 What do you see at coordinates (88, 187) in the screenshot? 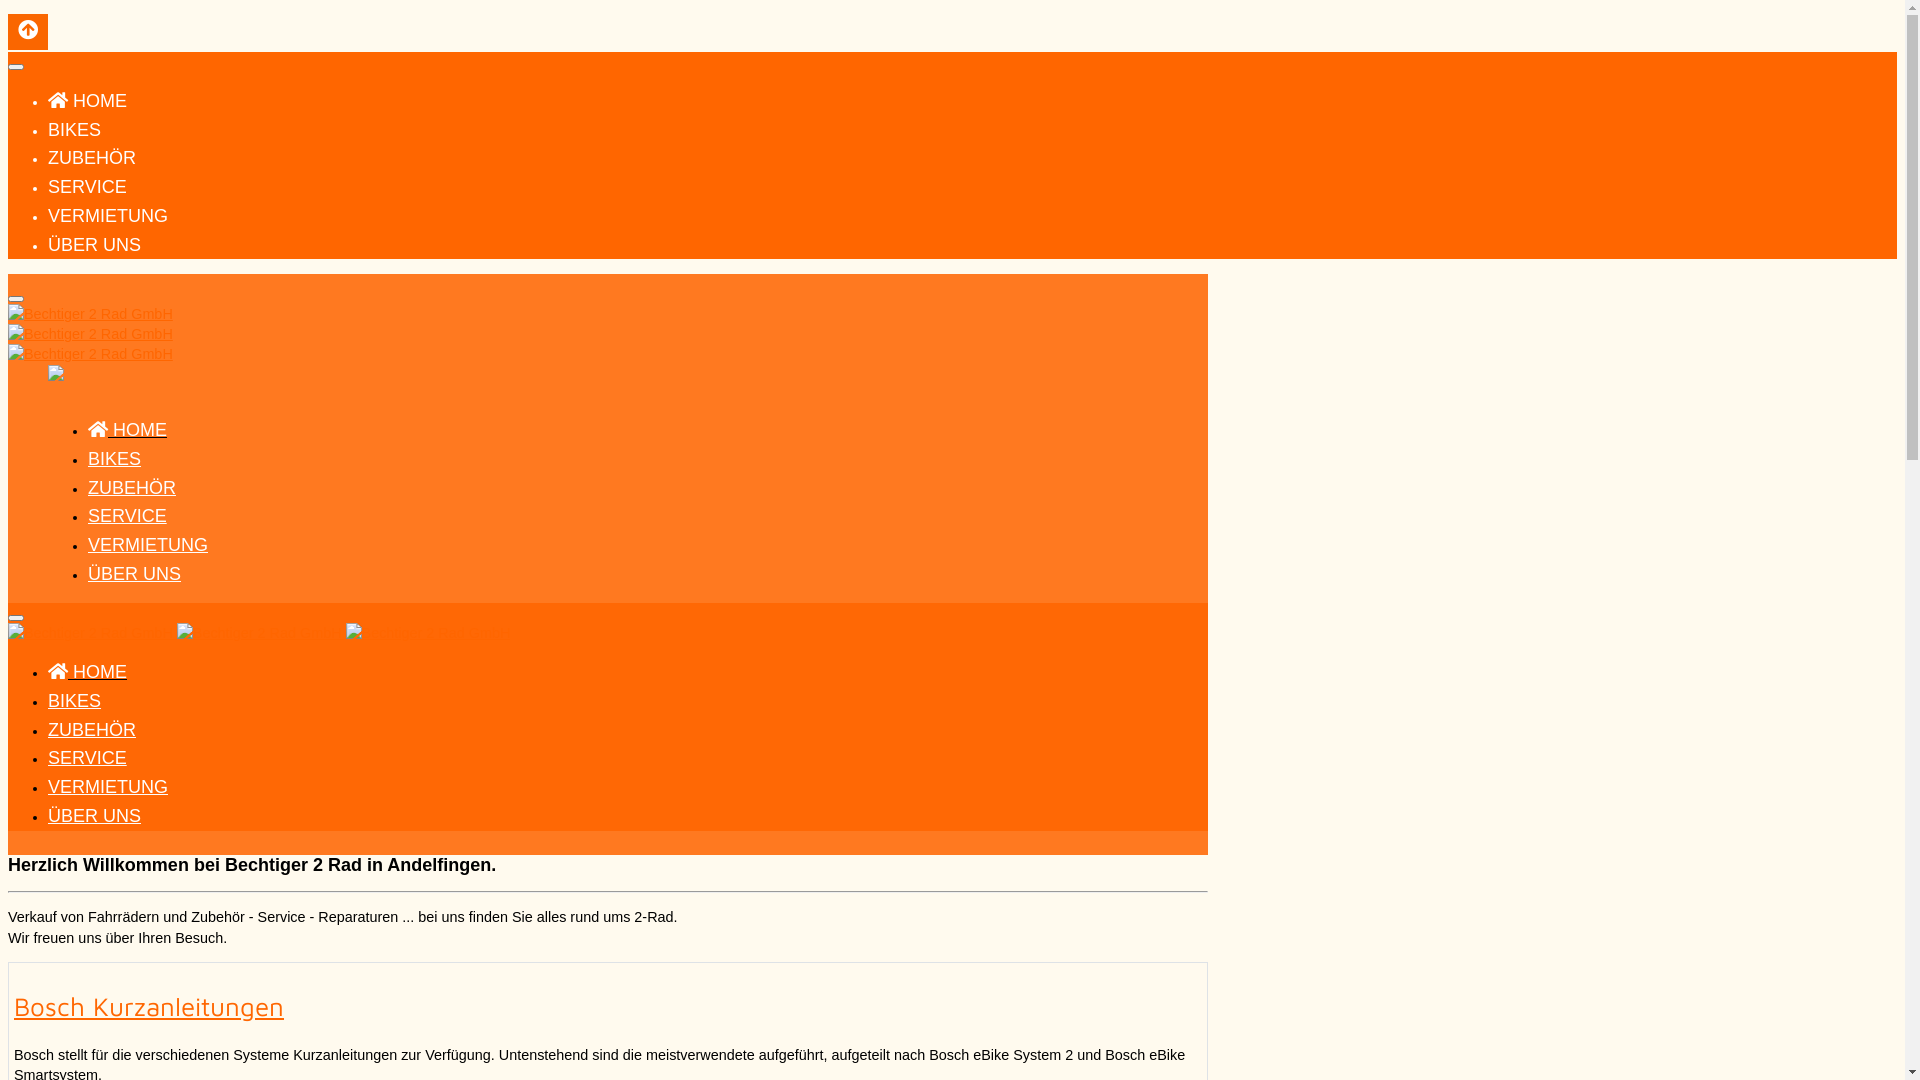
I see `SERVICE` at bounding box center [88, 187].